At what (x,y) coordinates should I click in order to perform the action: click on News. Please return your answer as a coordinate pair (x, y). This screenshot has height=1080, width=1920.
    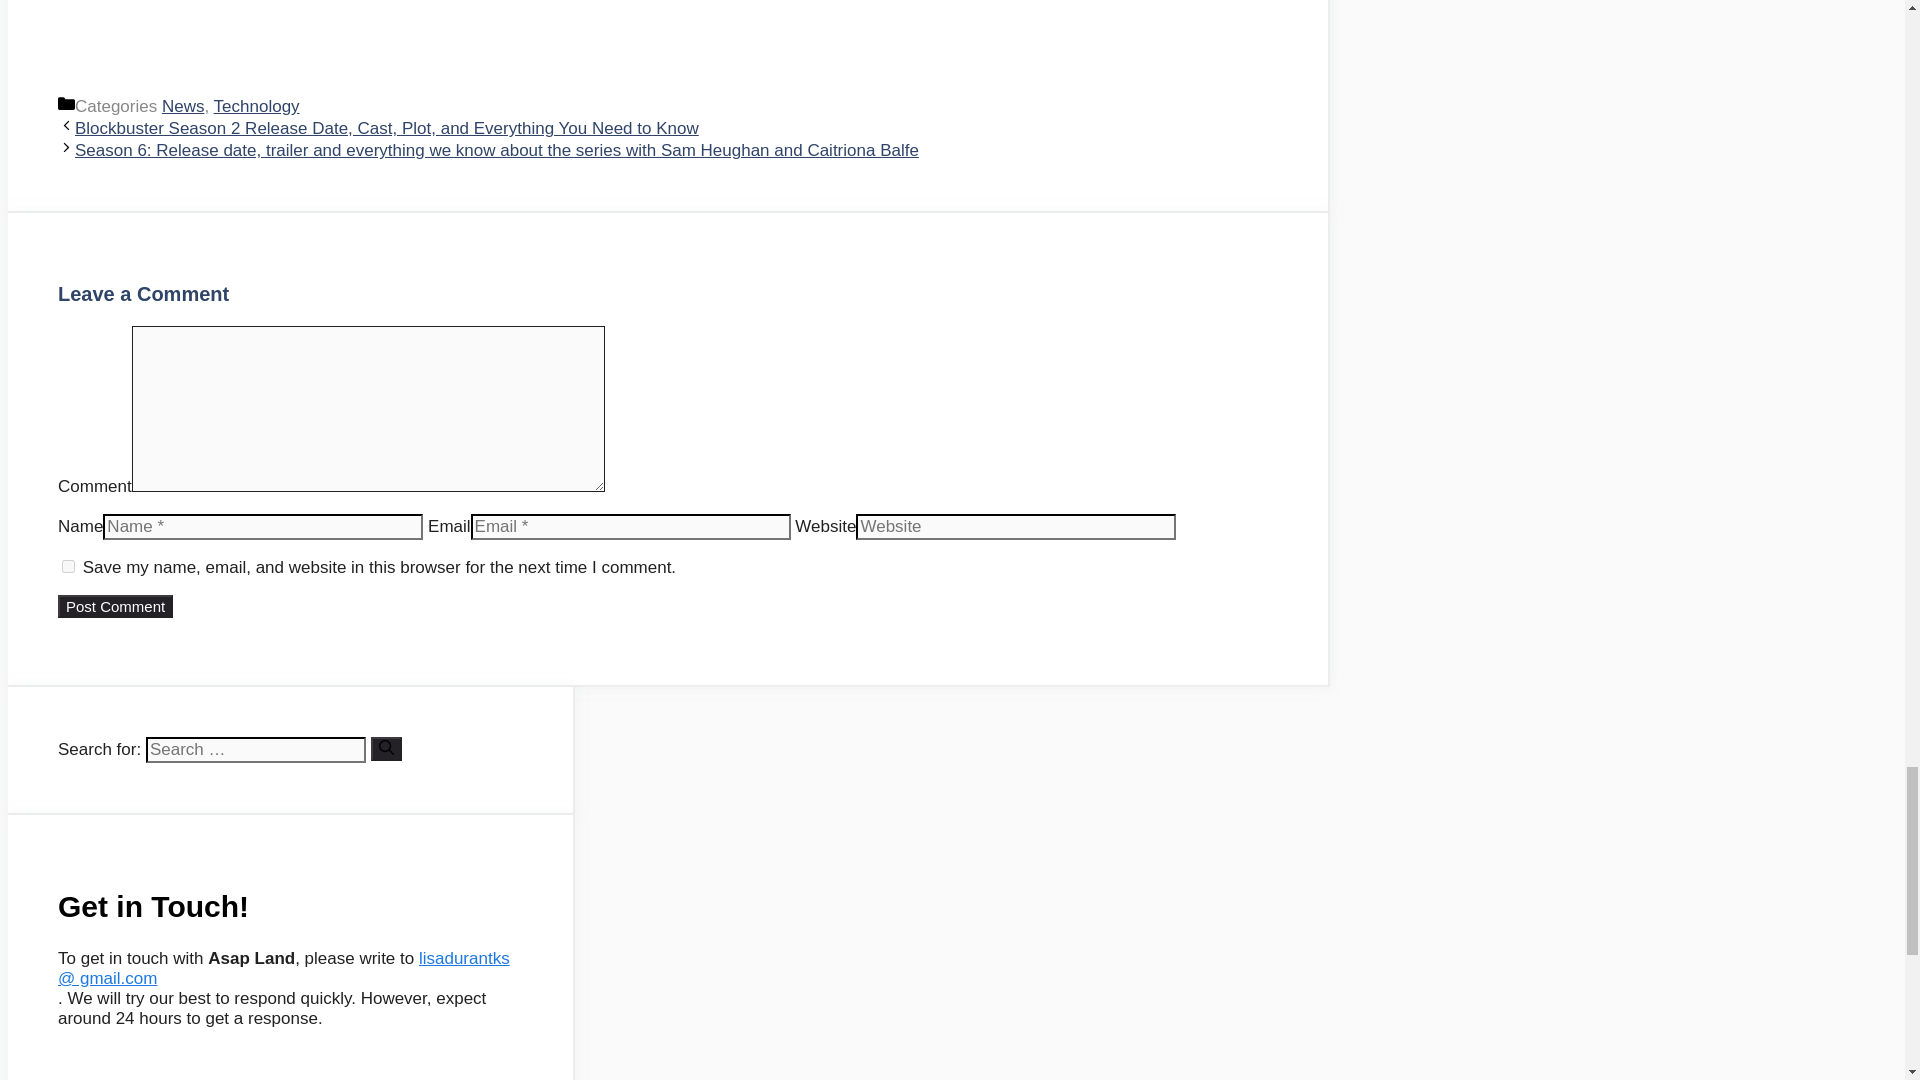
    Looking at the image, I should click on (183, 106).